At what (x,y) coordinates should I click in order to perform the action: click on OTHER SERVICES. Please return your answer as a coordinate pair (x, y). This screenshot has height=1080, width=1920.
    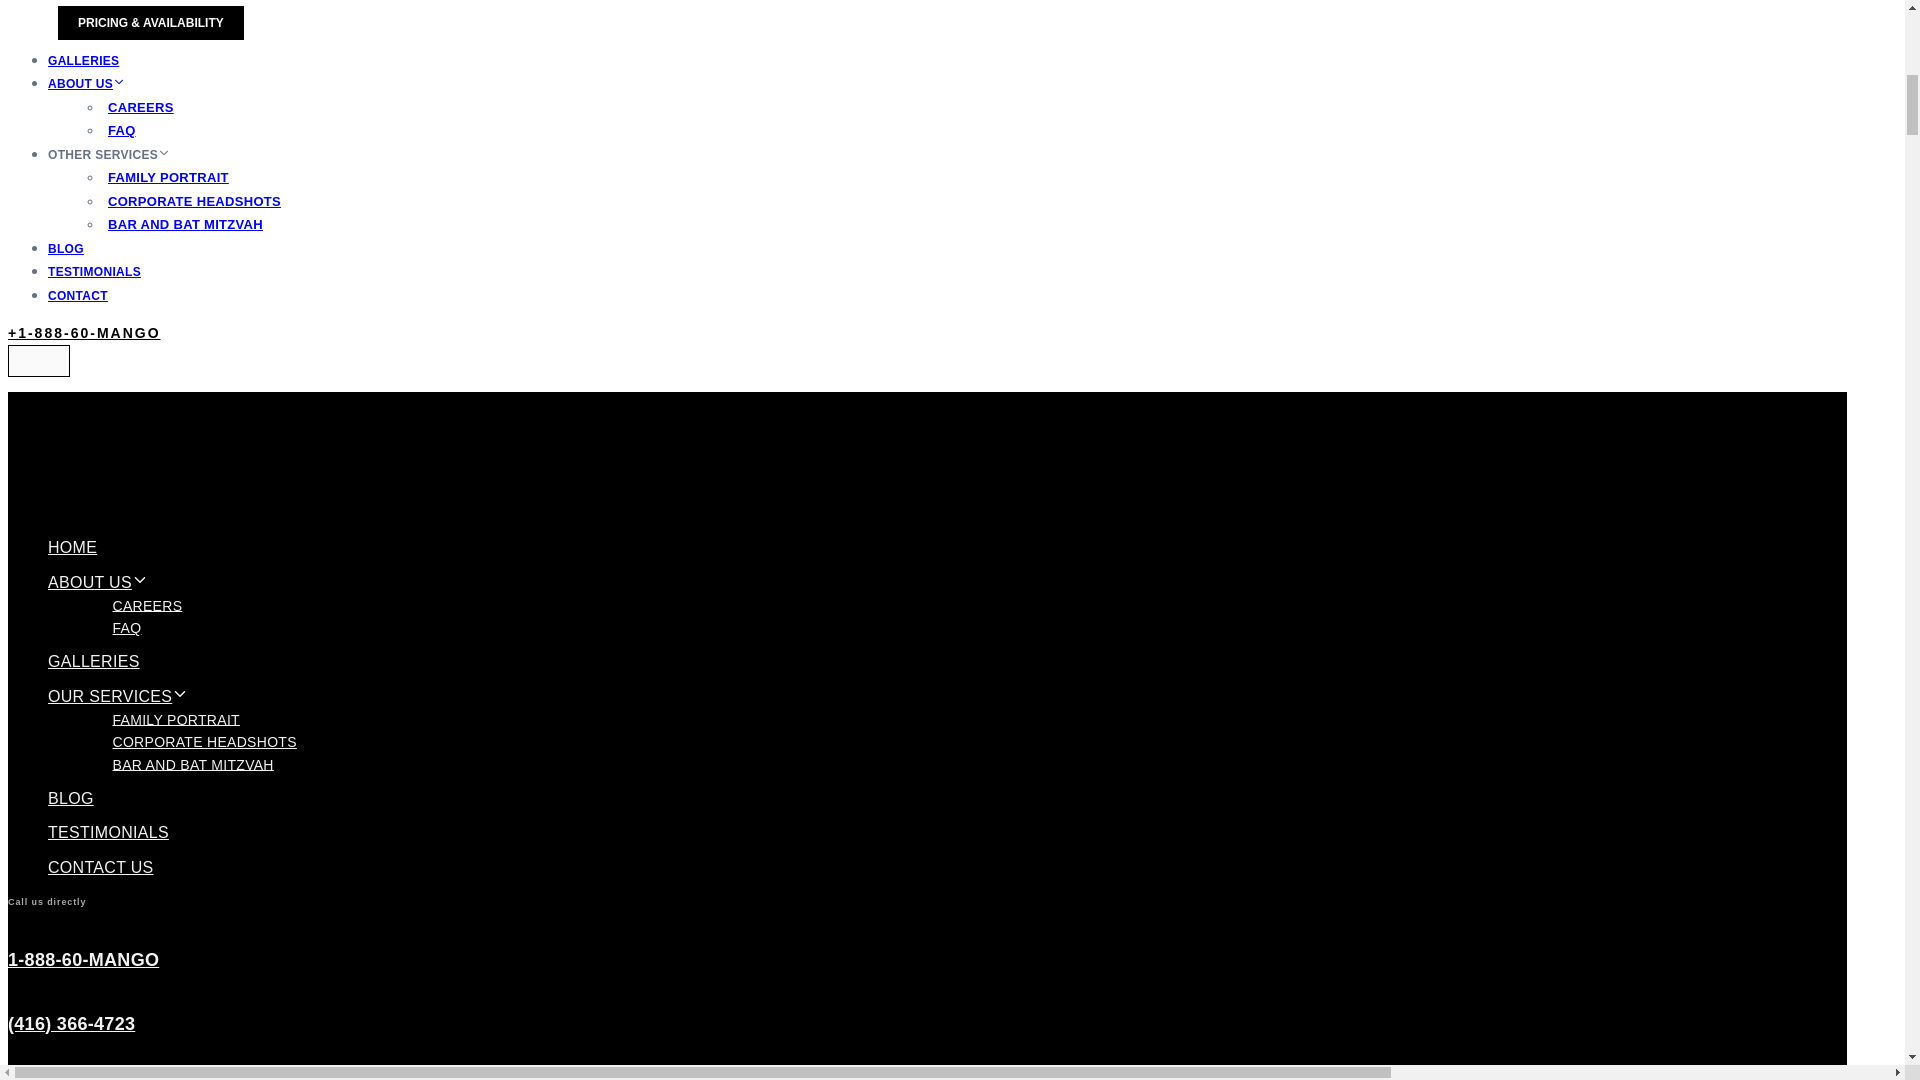
    Looking at the image, I should click on (111, 154).